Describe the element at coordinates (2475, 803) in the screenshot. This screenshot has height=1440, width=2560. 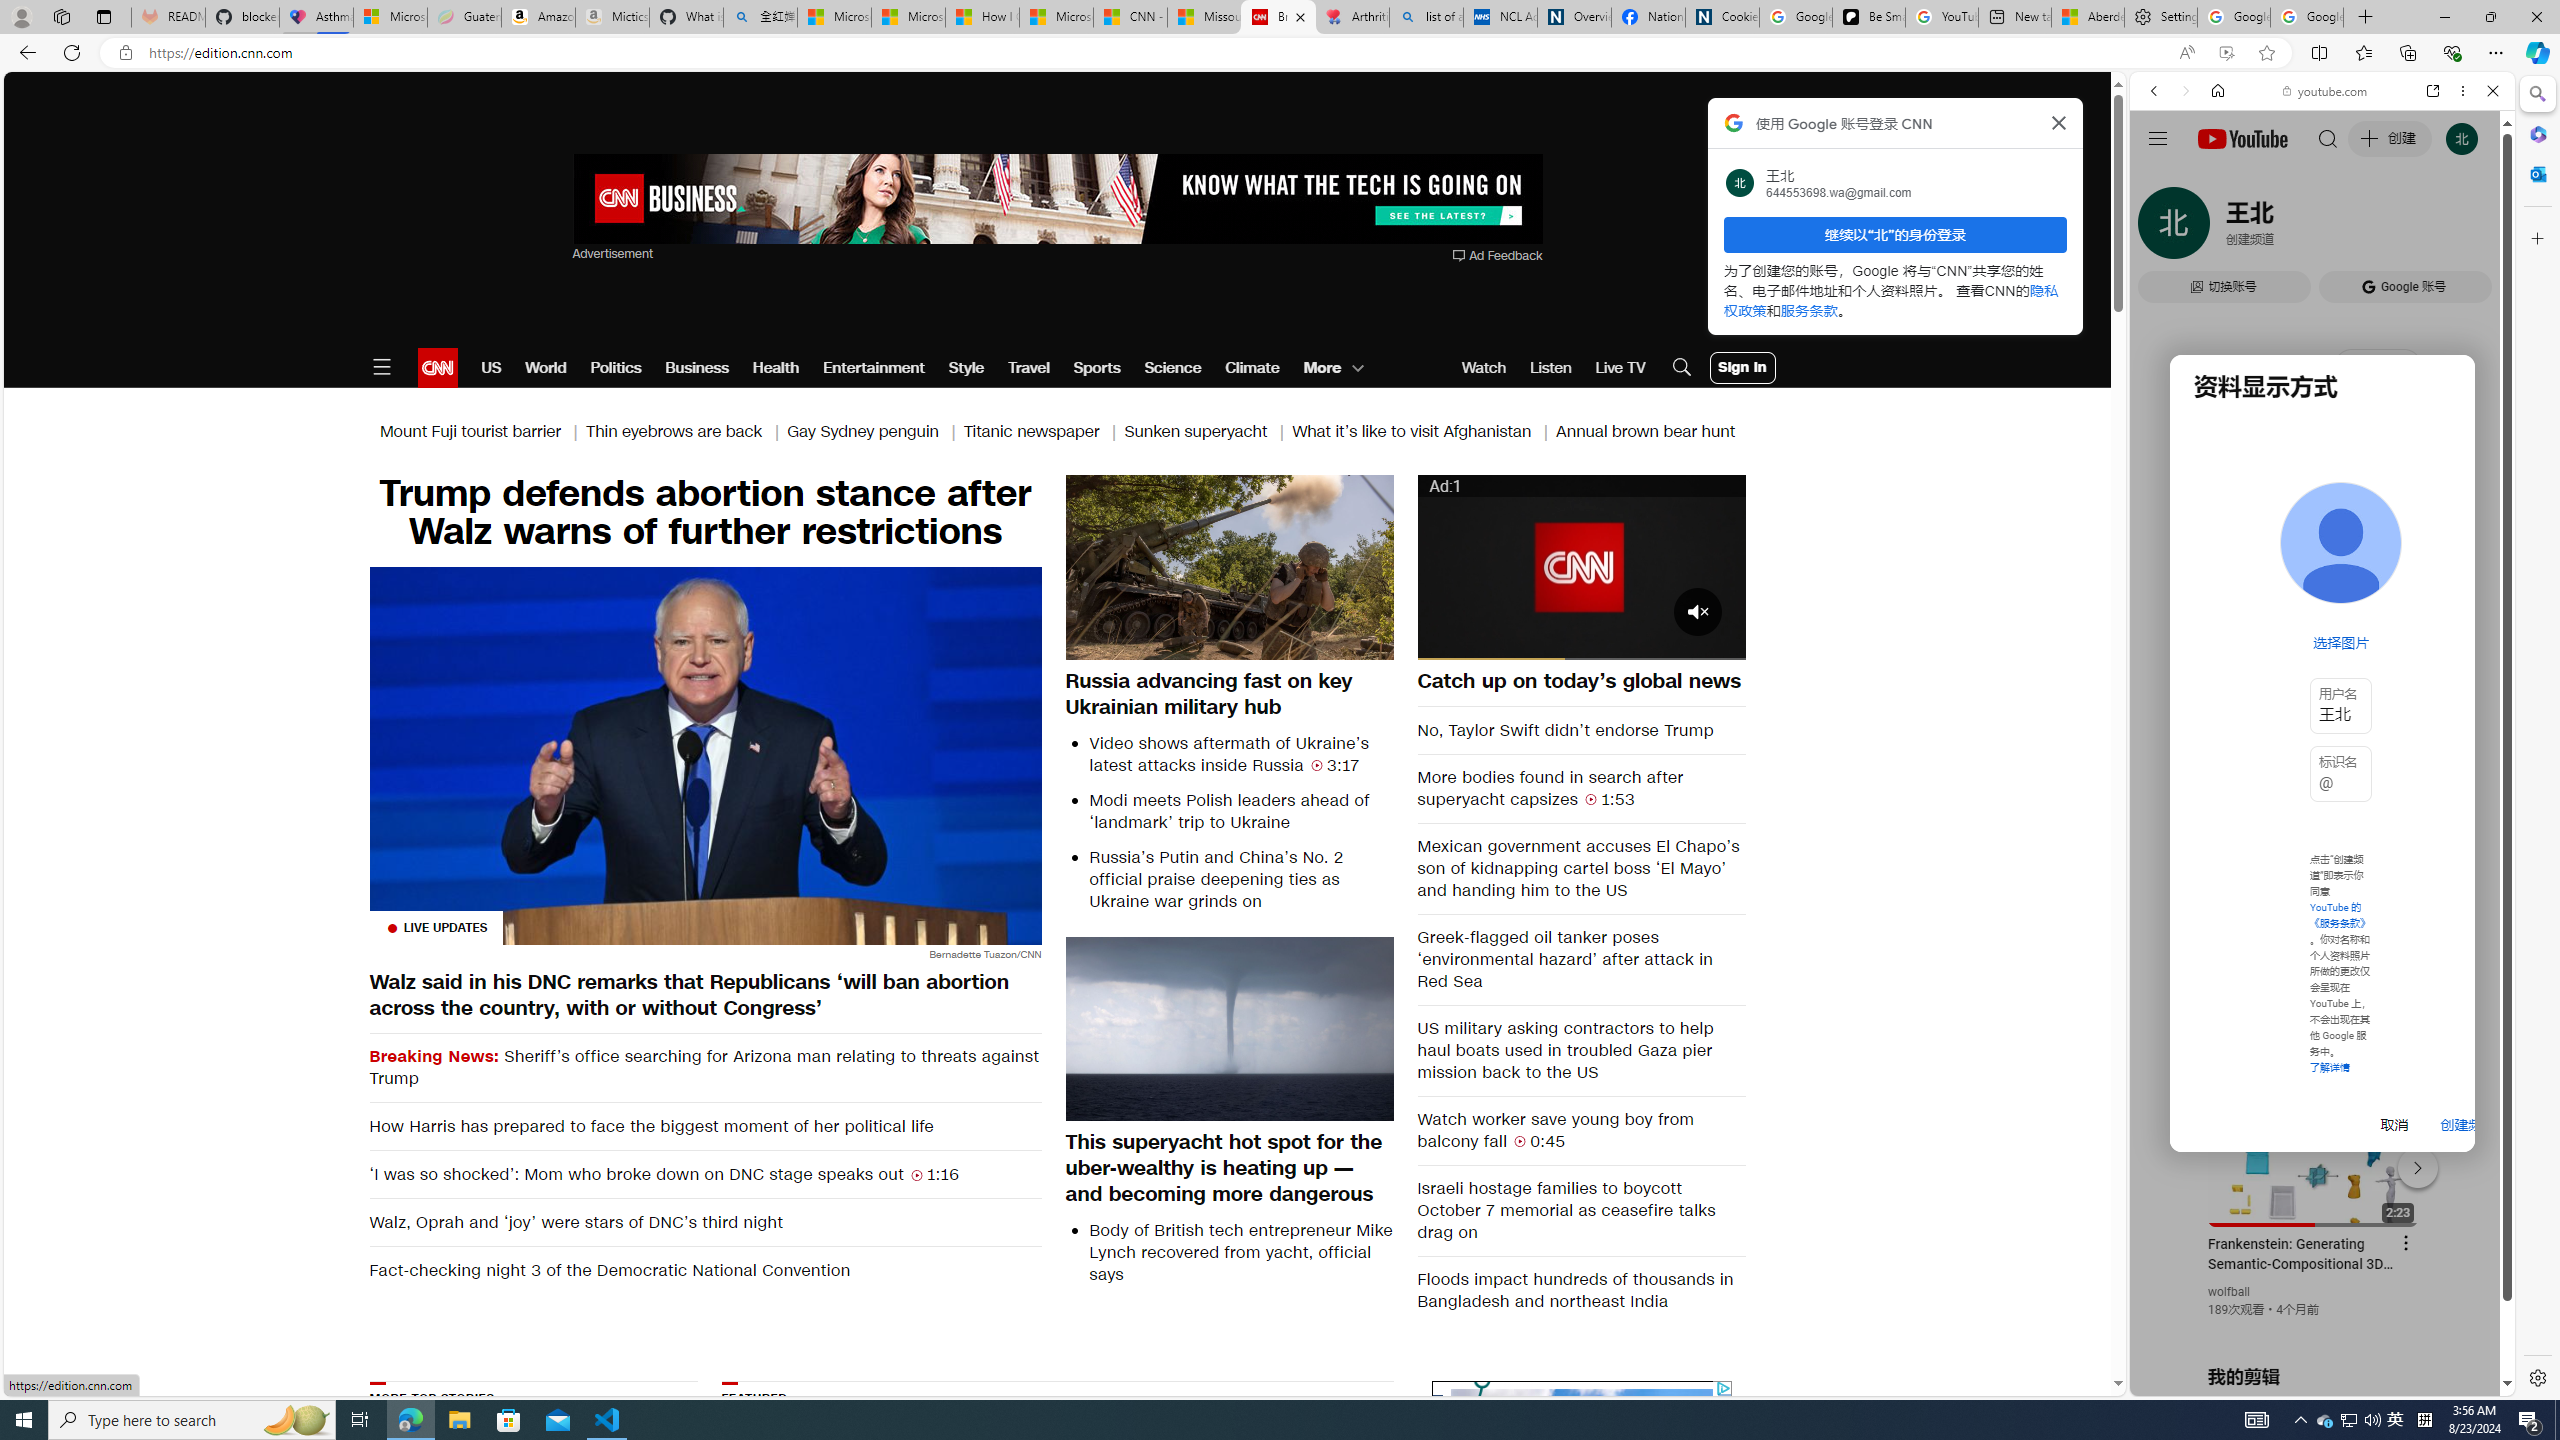
I see `Click to scroll right` at that location.